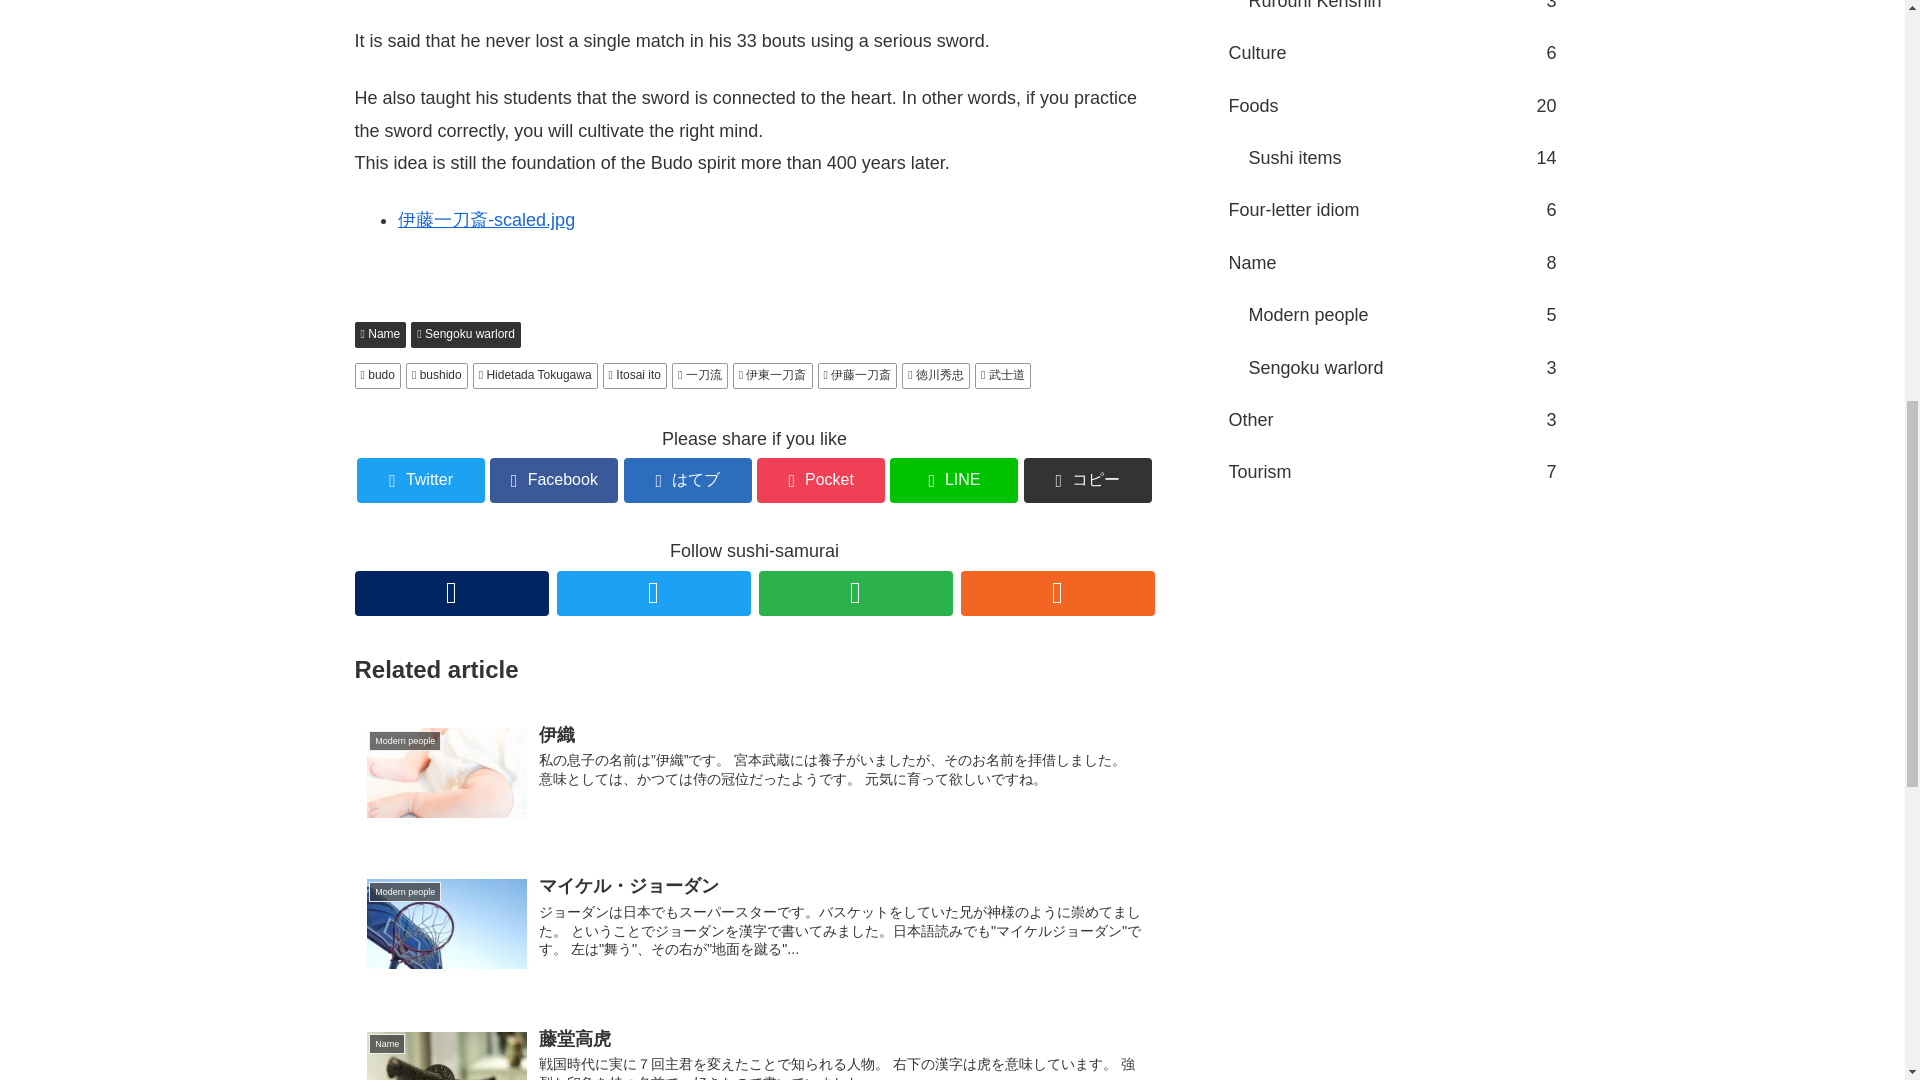  What do you see at coordinates (465, 334) in the screenshot?
I see `Sengoku warlord` at bounding box center [465, 334].